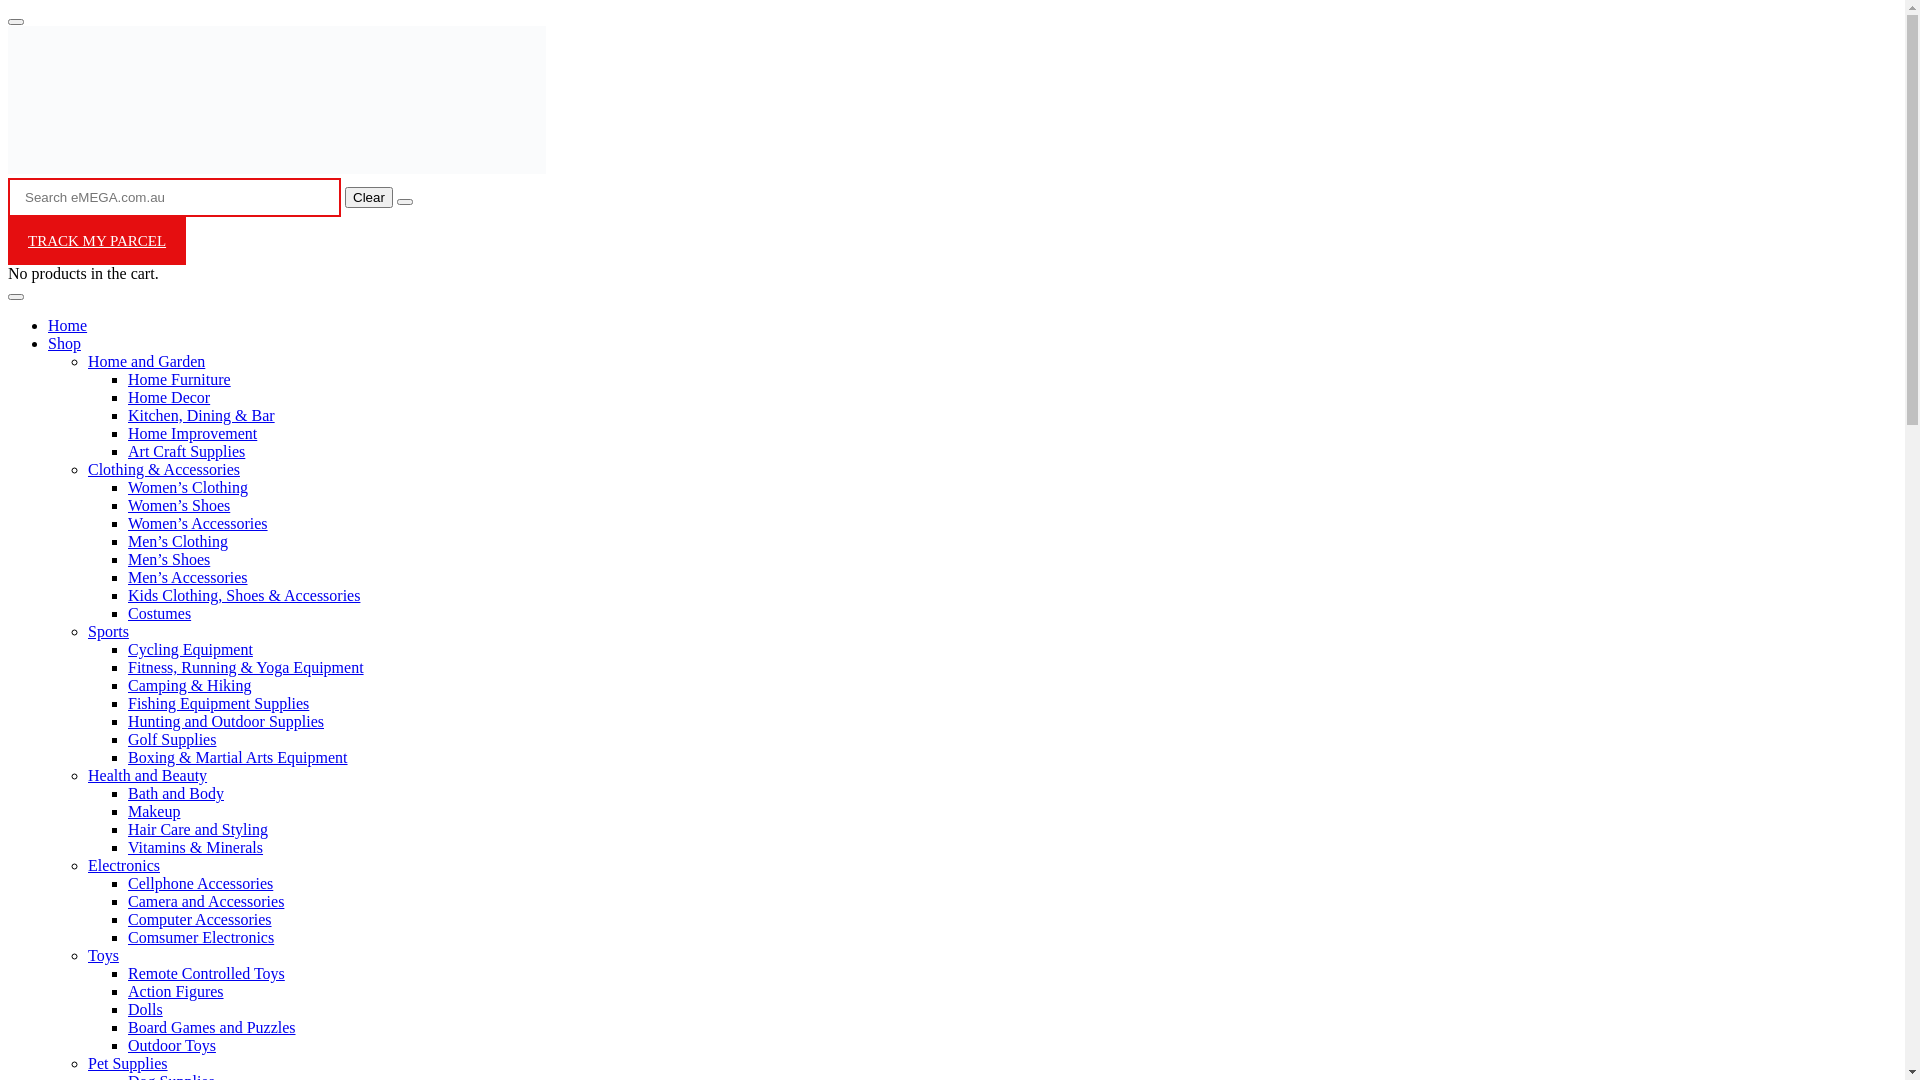  Describe the element at coordinates (196, 848) in the screenshot. I see `Vitamins & Minerals` at that location.